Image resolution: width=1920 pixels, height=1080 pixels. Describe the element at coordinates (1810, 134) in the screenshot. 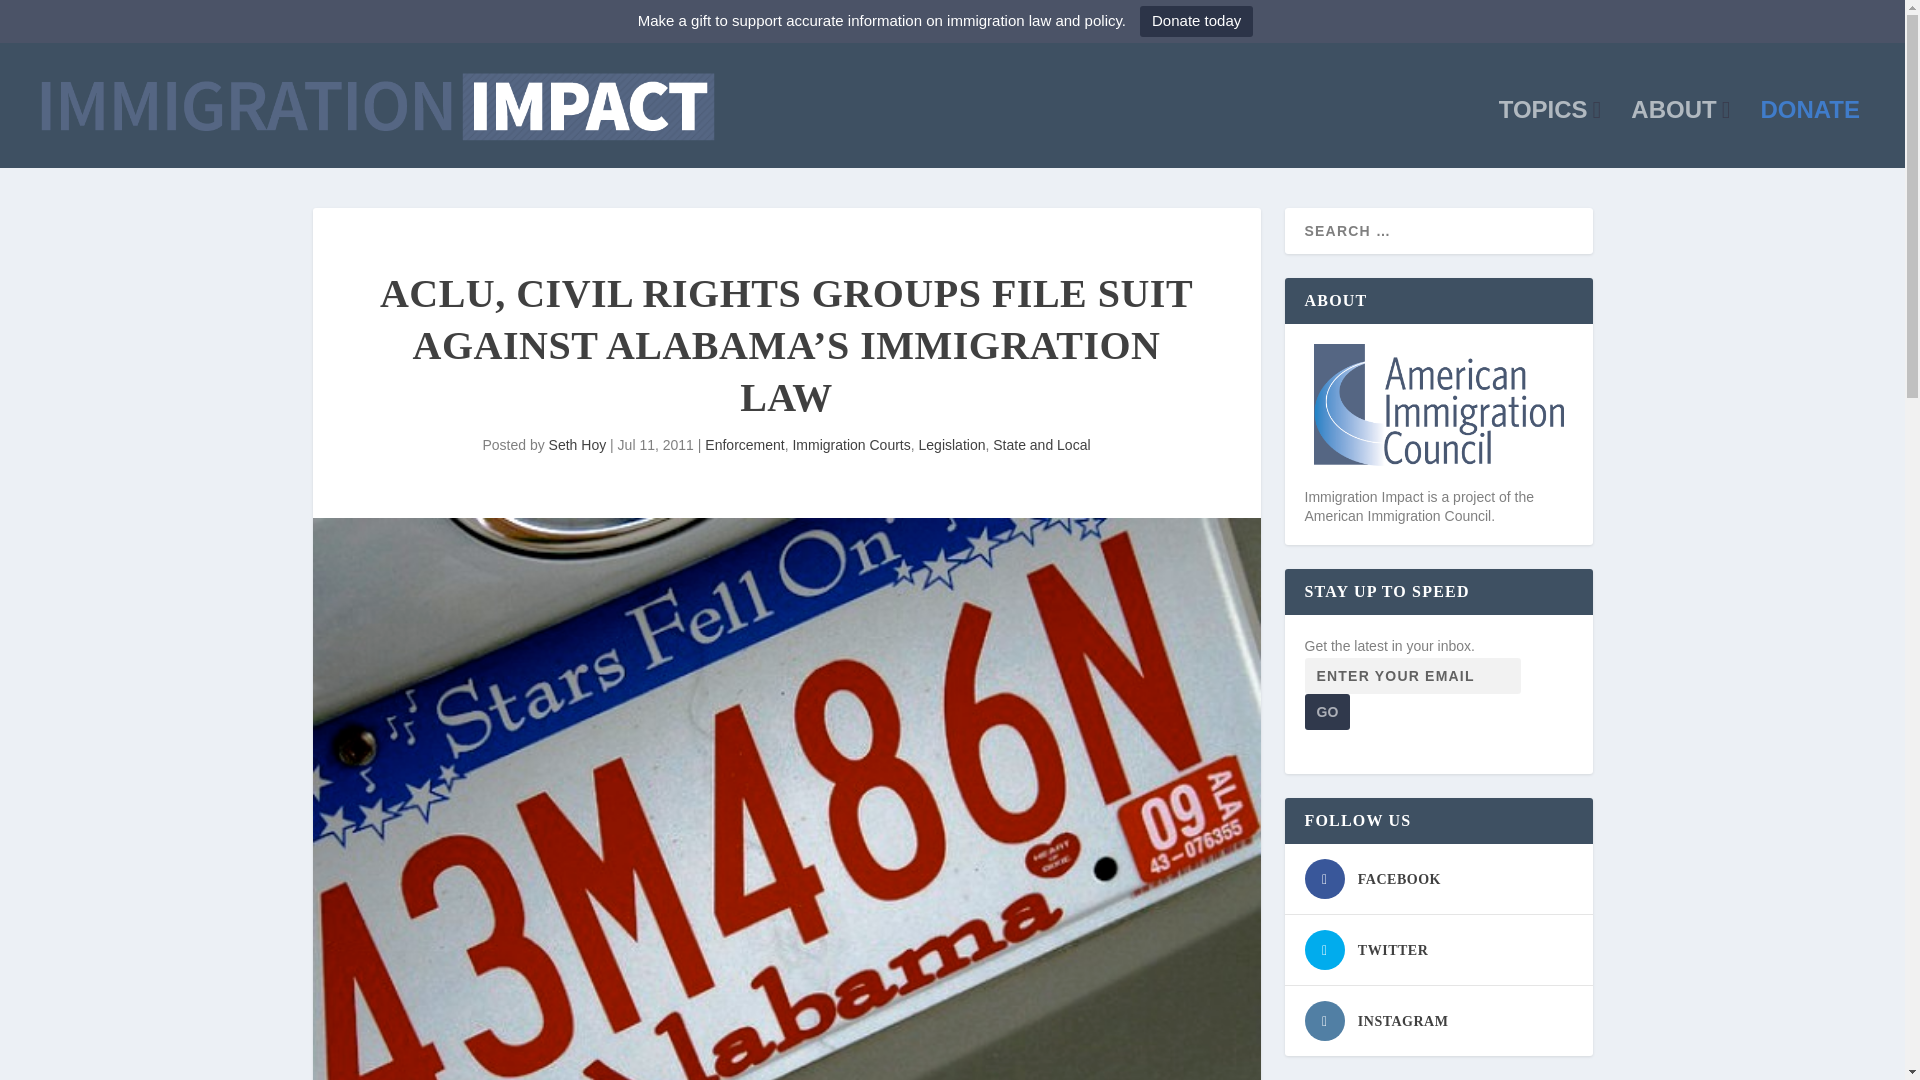

I see `DONATE` at that location.